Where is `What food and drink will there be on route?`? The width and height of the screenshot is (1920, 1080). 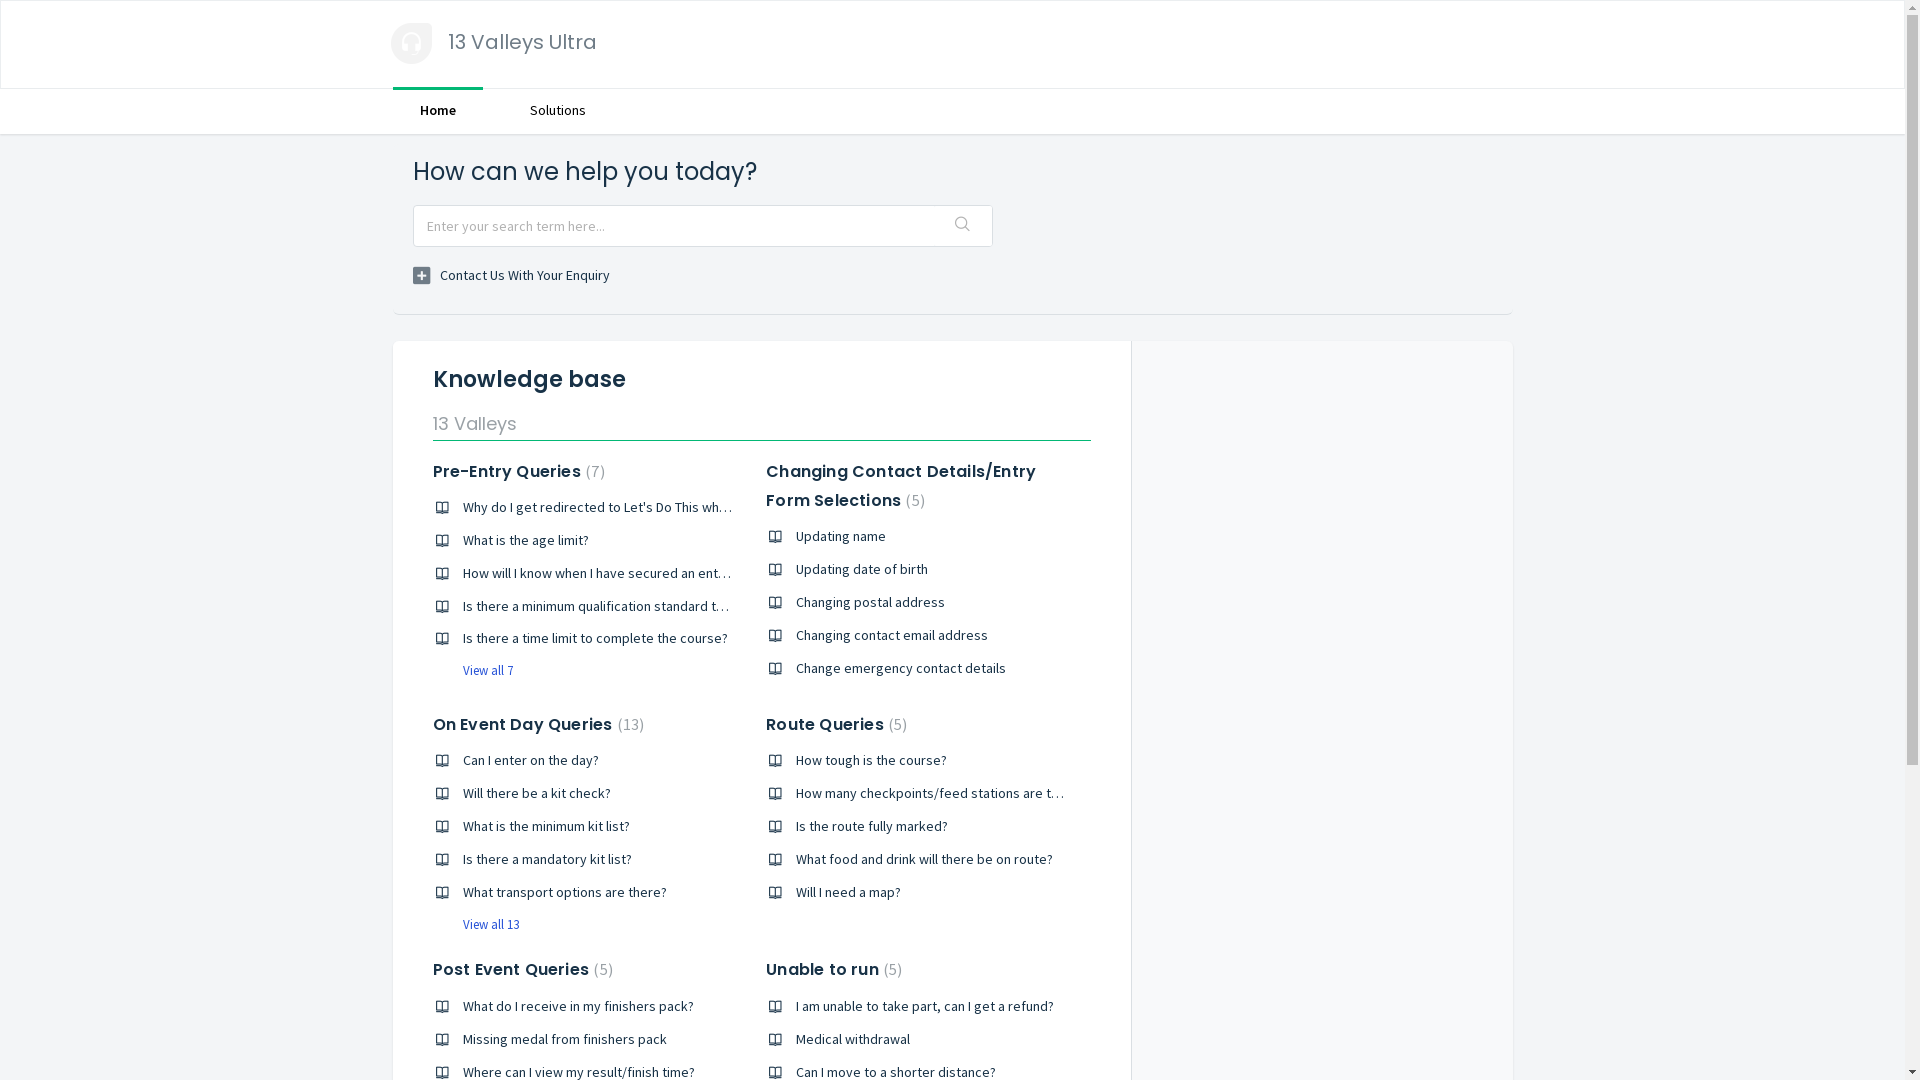
What food and drink will there be on route? is located at coordinates (924, 859).